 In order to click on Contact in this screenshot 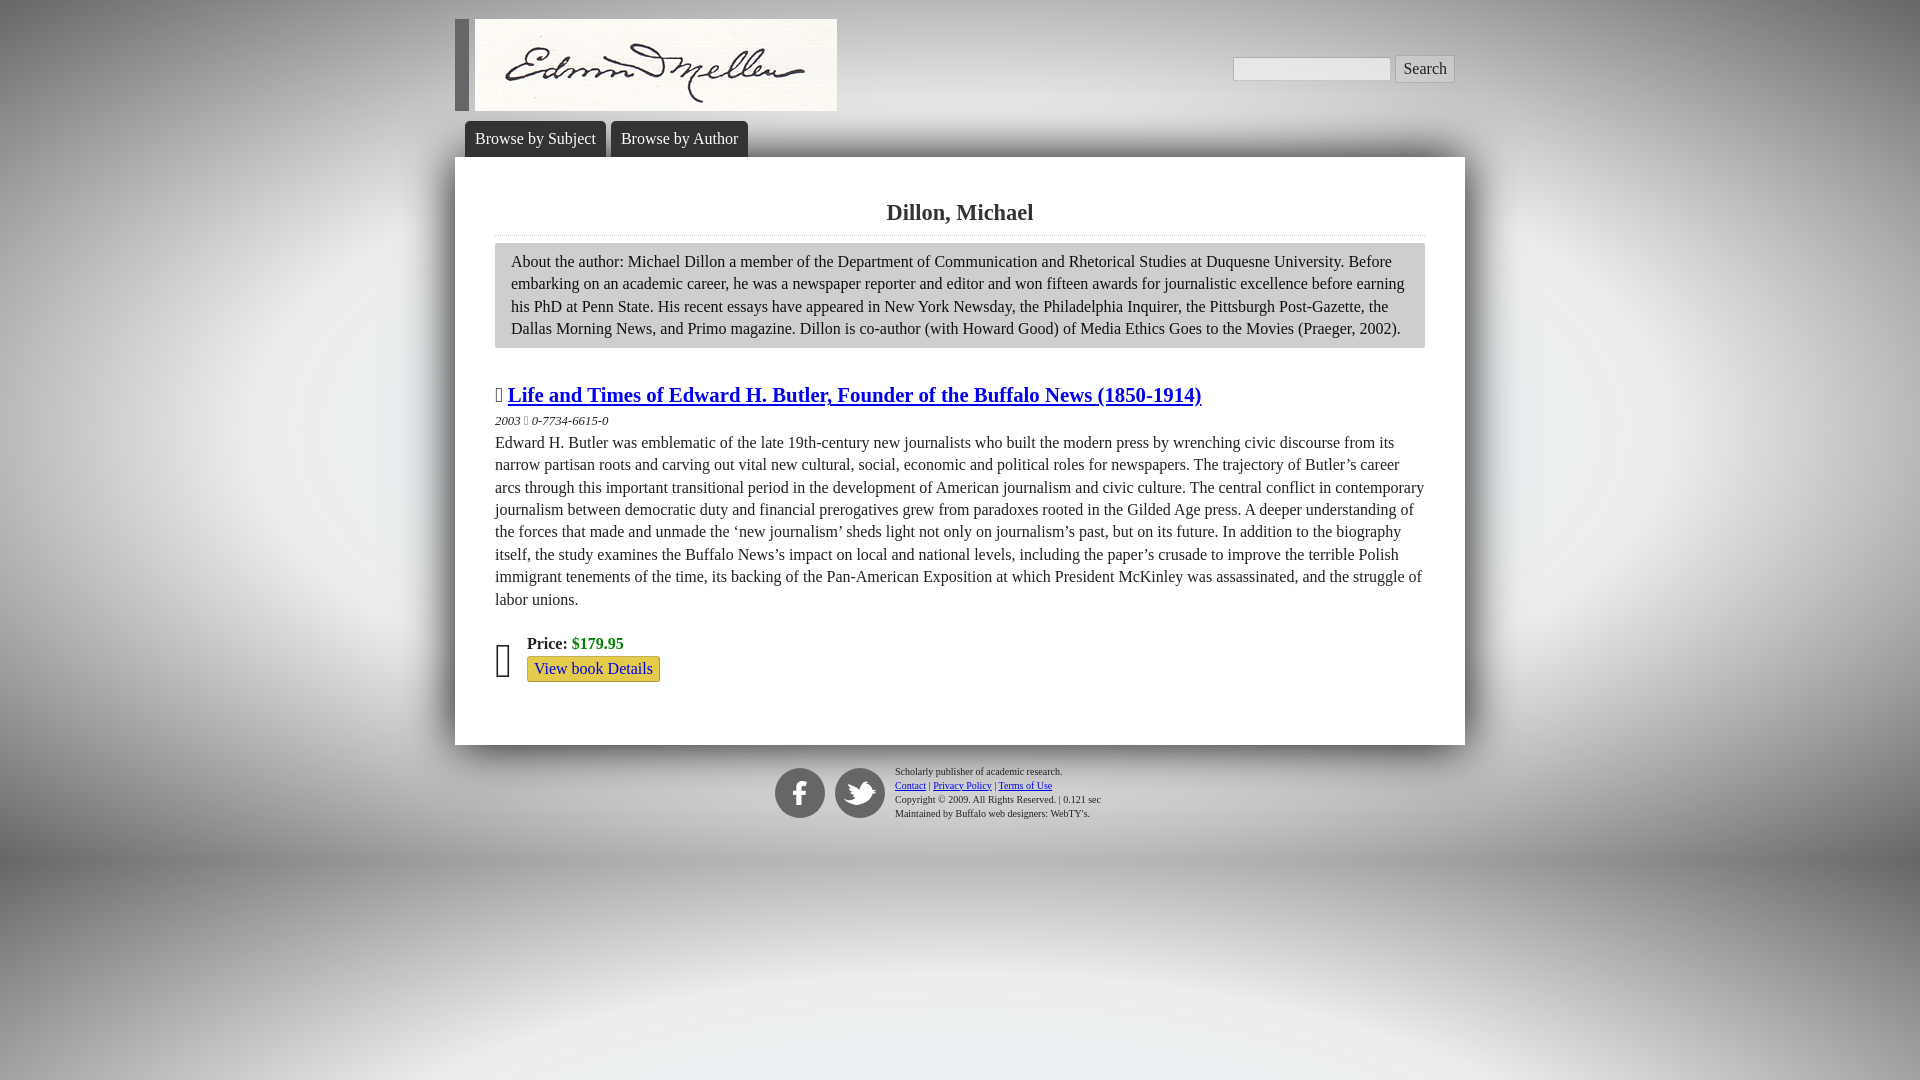, I will do `click(910, 784)`.